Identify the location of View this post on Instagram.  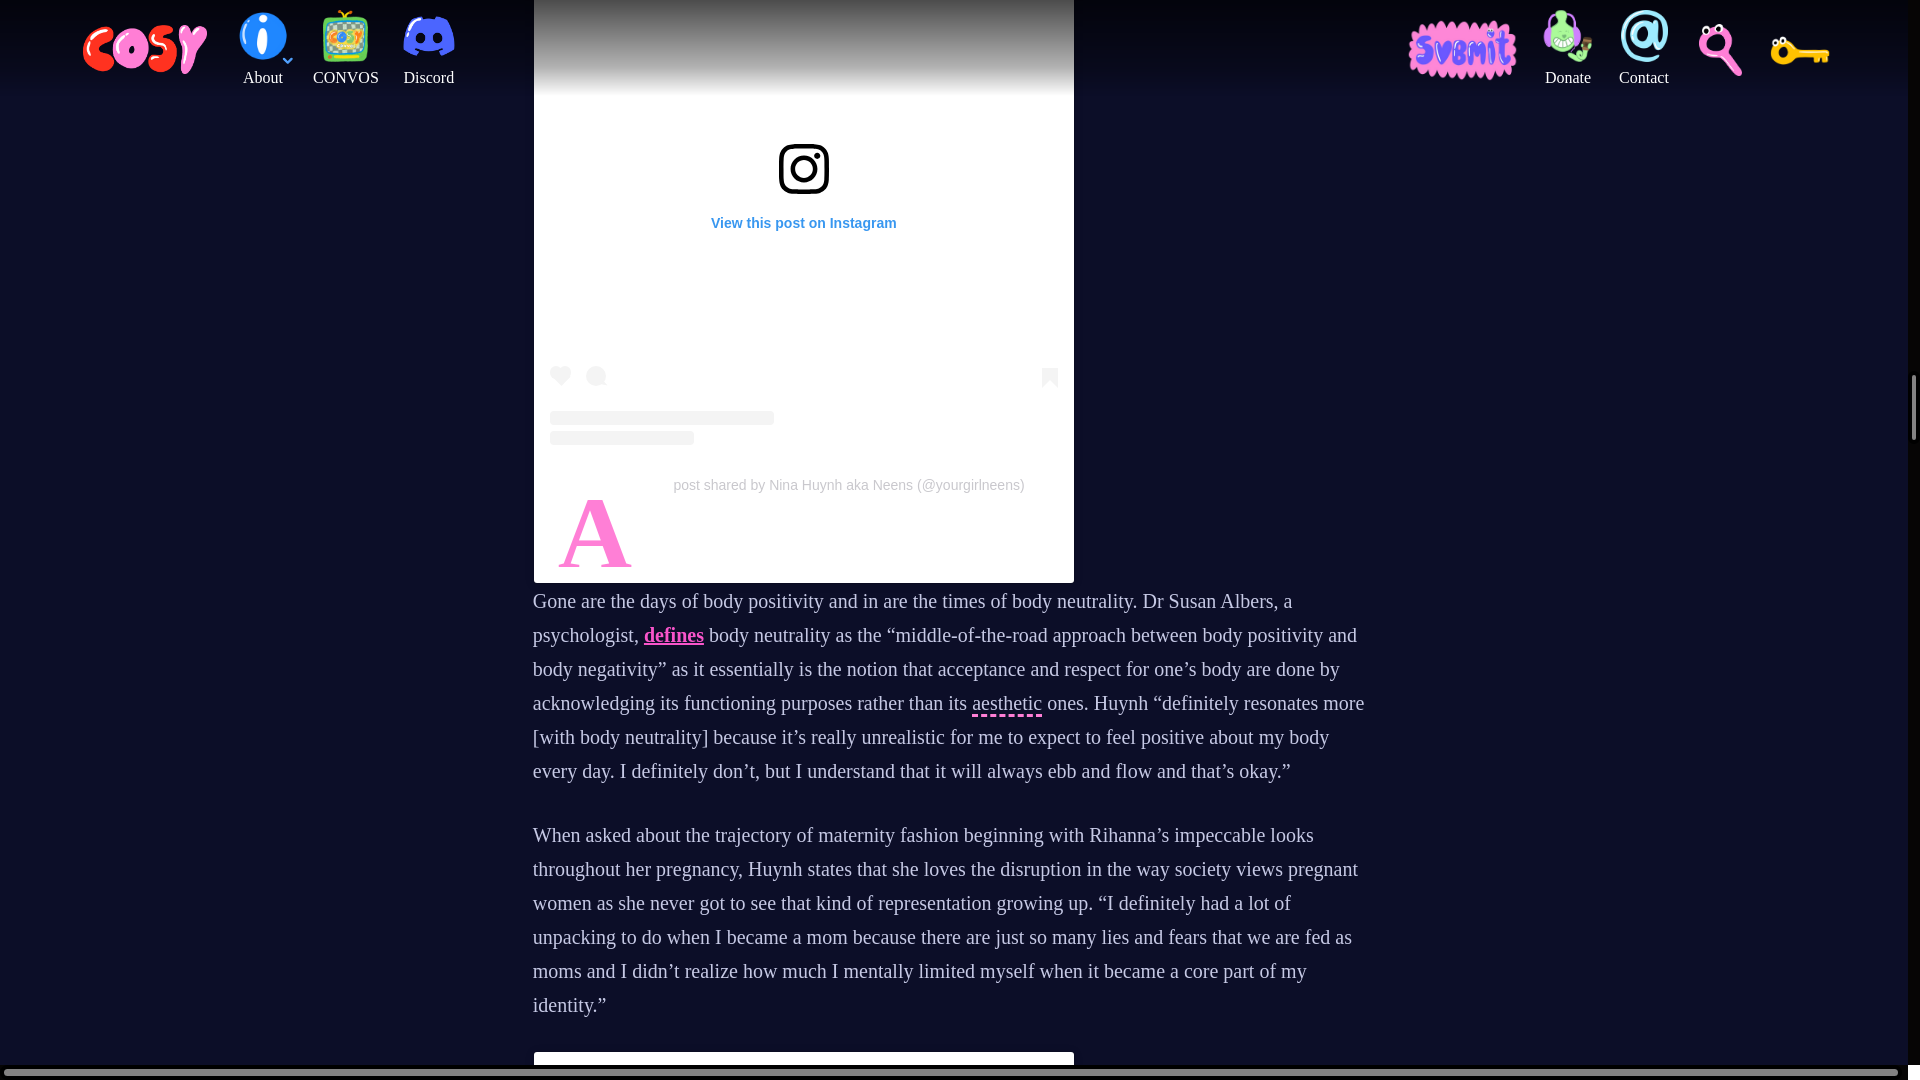
(803, 1074).